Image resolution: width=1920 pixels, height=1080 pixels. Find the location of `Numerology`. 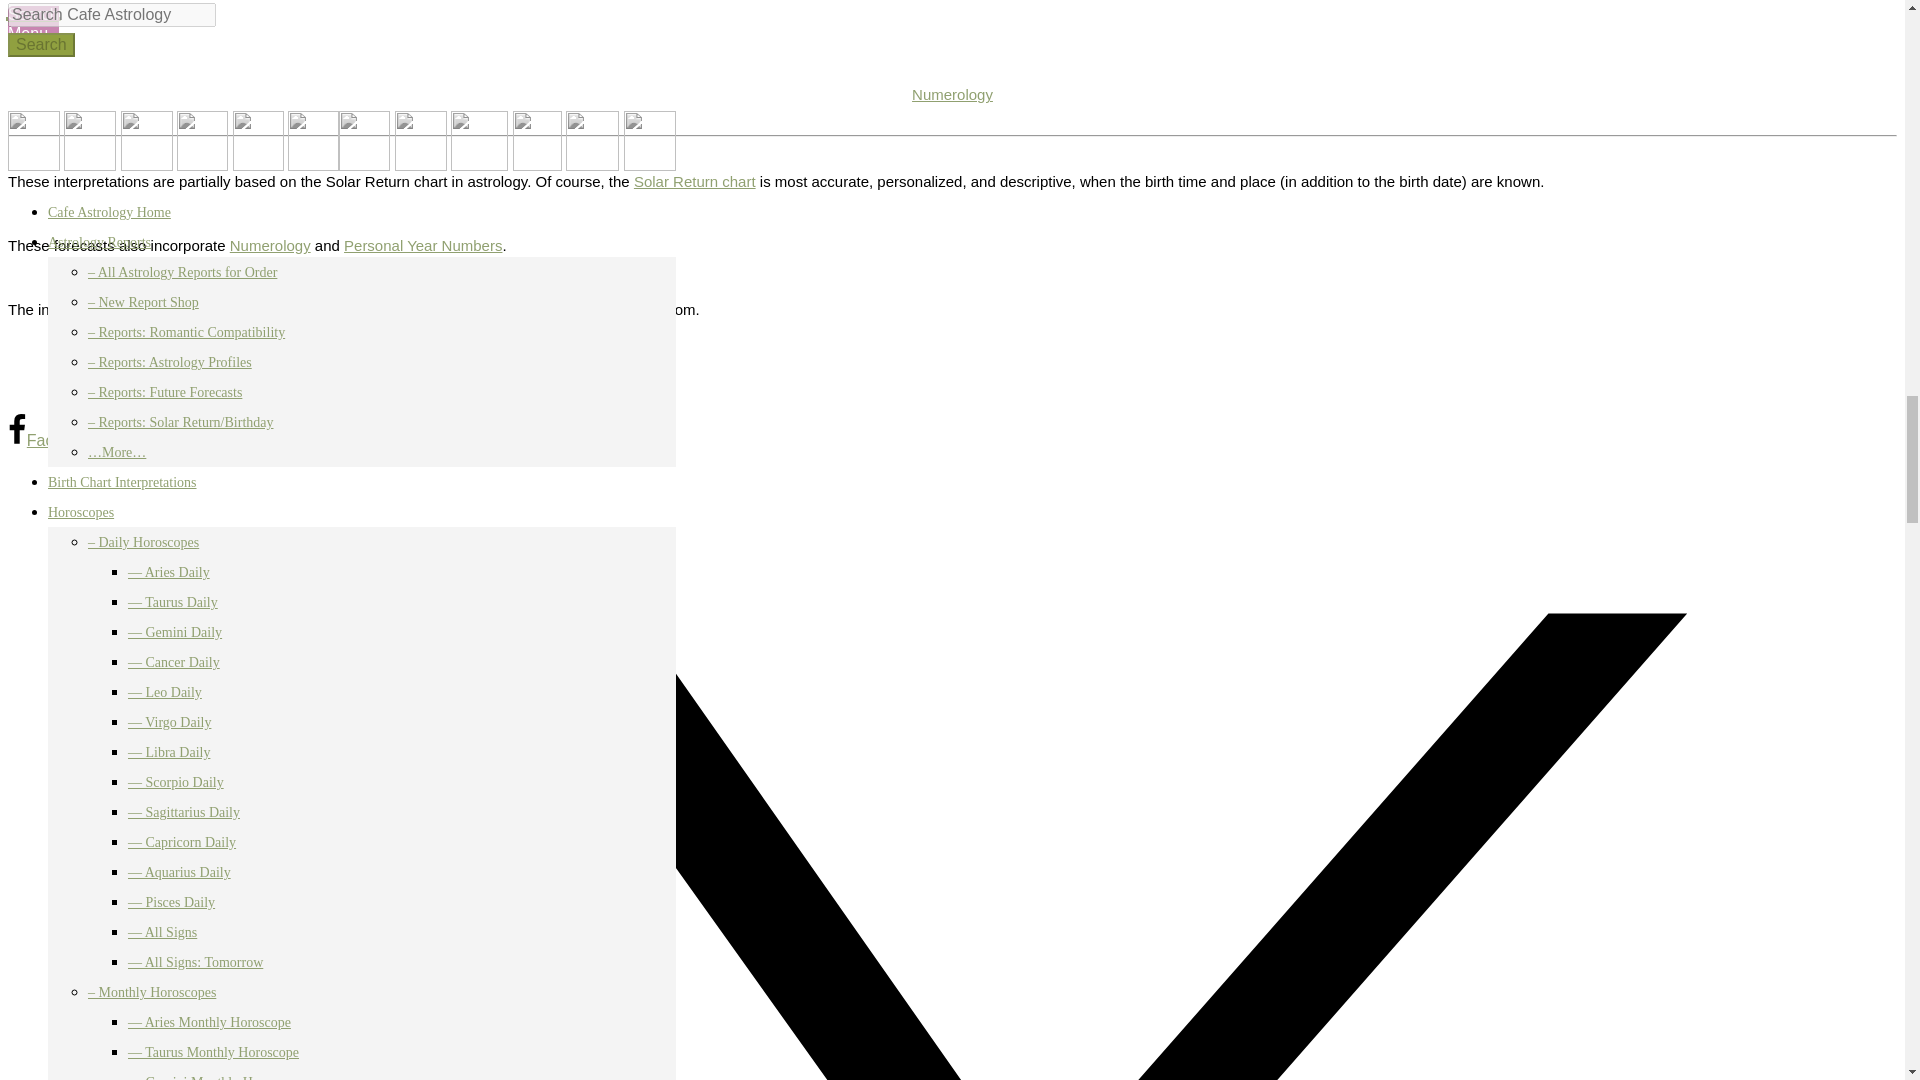

Numerology is located at coordinates (270, 244).